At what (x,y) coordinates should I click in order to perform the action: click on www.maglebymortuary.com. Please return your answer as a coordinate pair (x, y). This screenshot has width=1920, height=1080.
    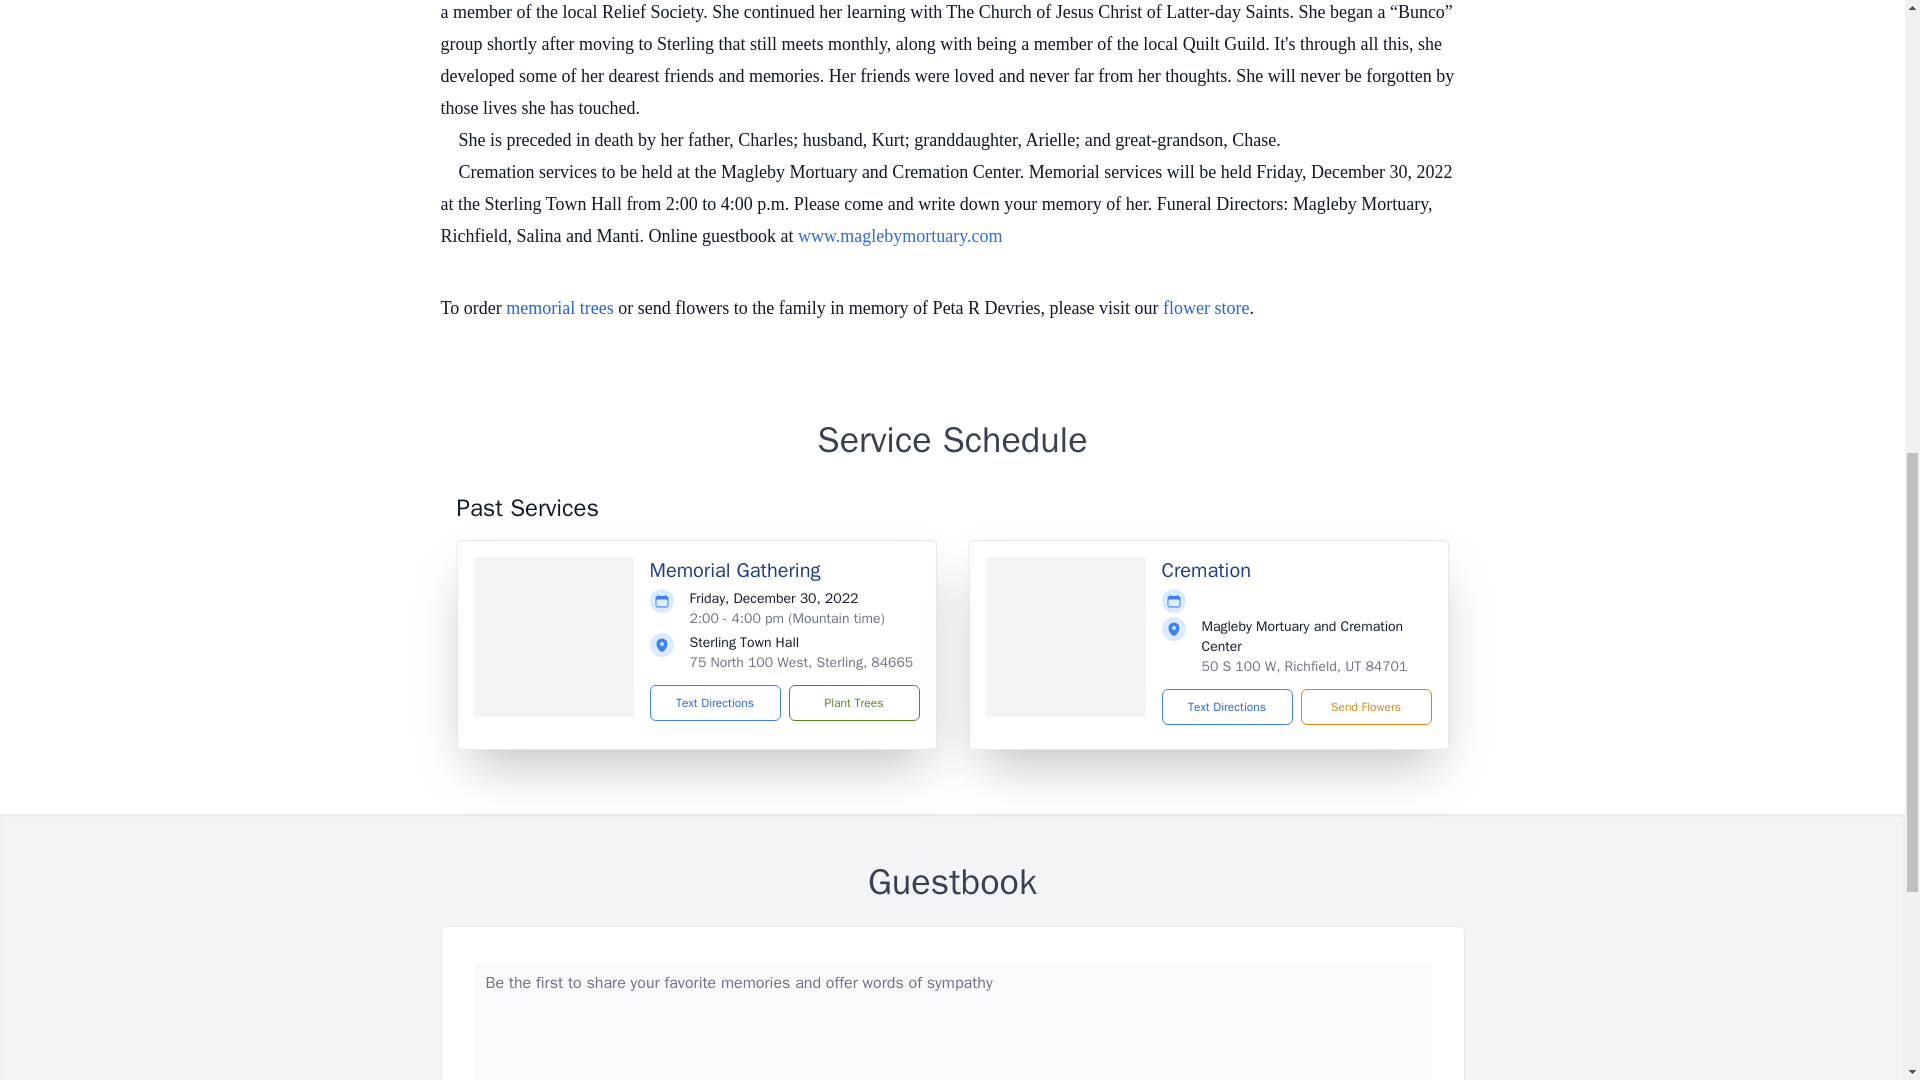
    Looking at the image, I should click on (900, 236).